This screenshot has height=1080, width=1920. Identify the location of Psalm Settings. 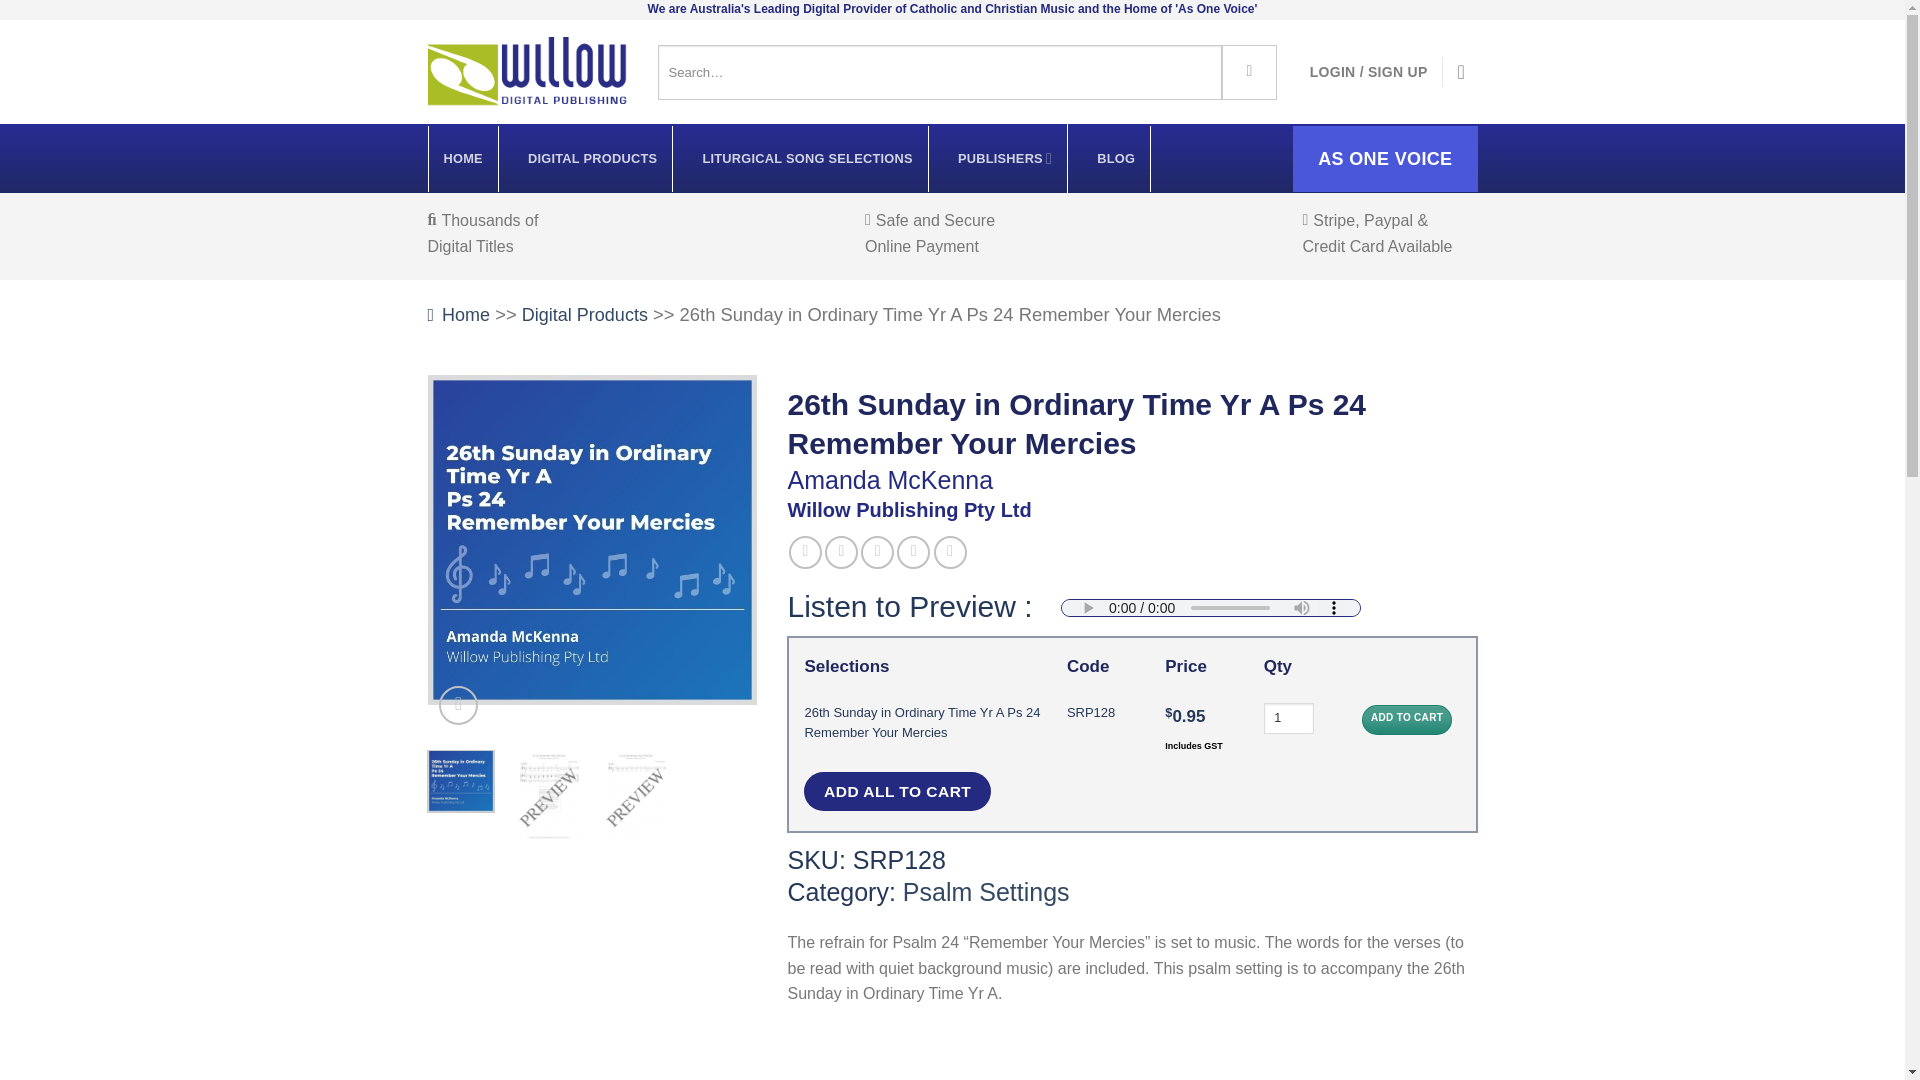
(986, 892).